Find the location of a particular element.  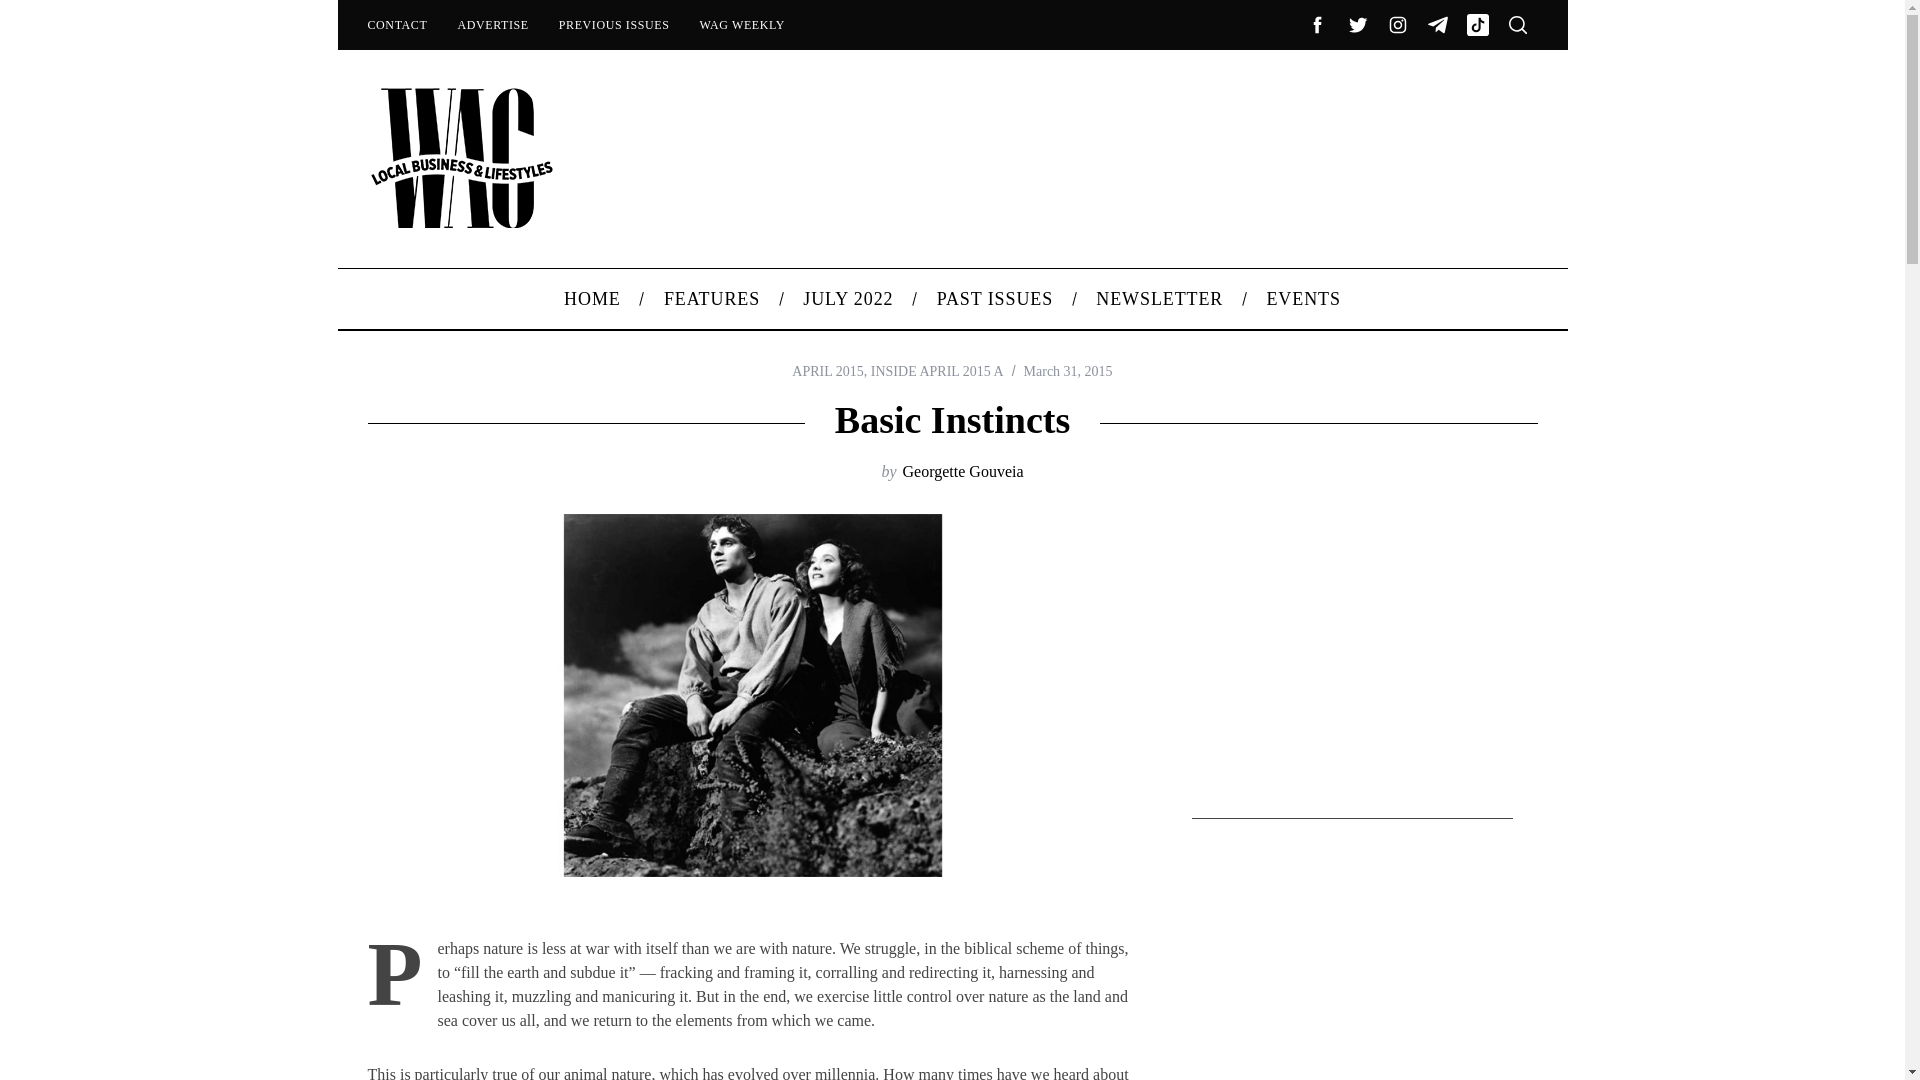

JULY 2022 is located at coordinates (848, 298).